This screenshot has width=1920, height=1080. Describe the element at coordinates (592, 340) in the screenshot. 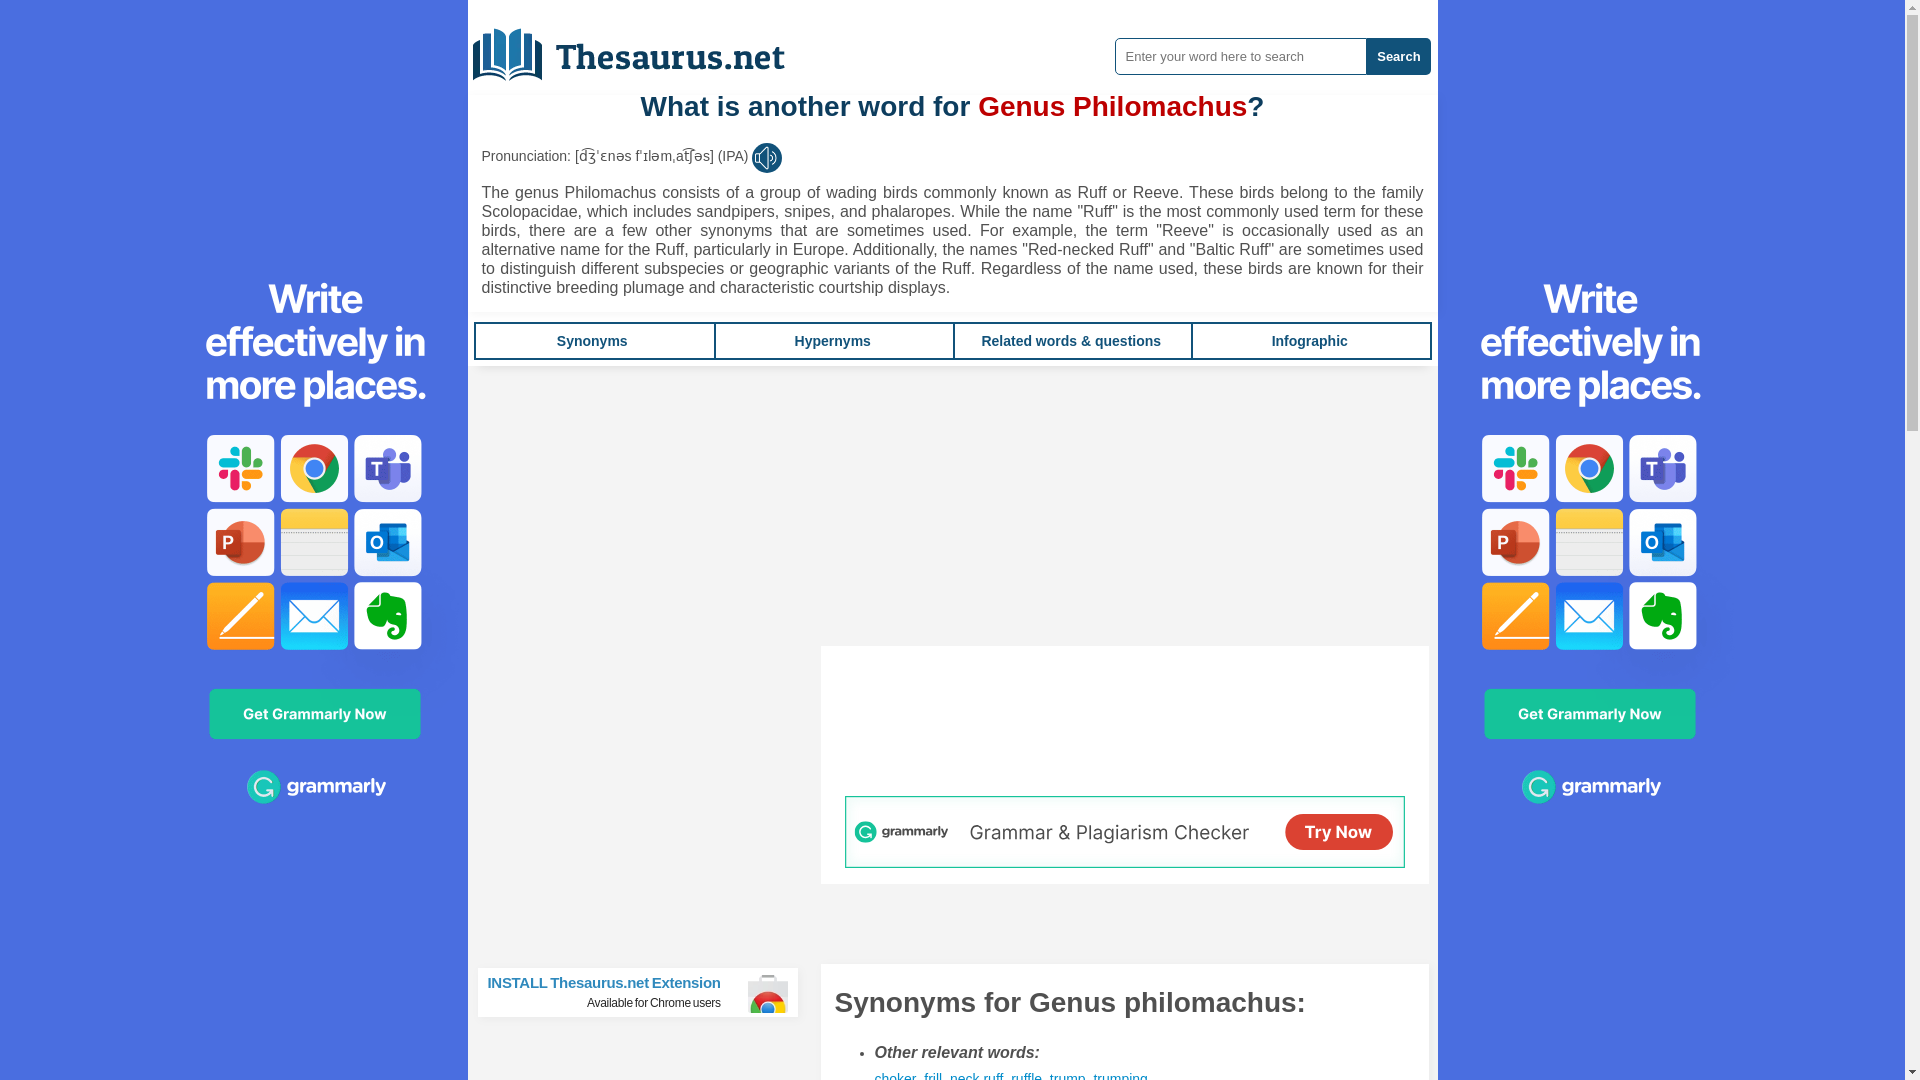

I see `Synonyms` at that location.